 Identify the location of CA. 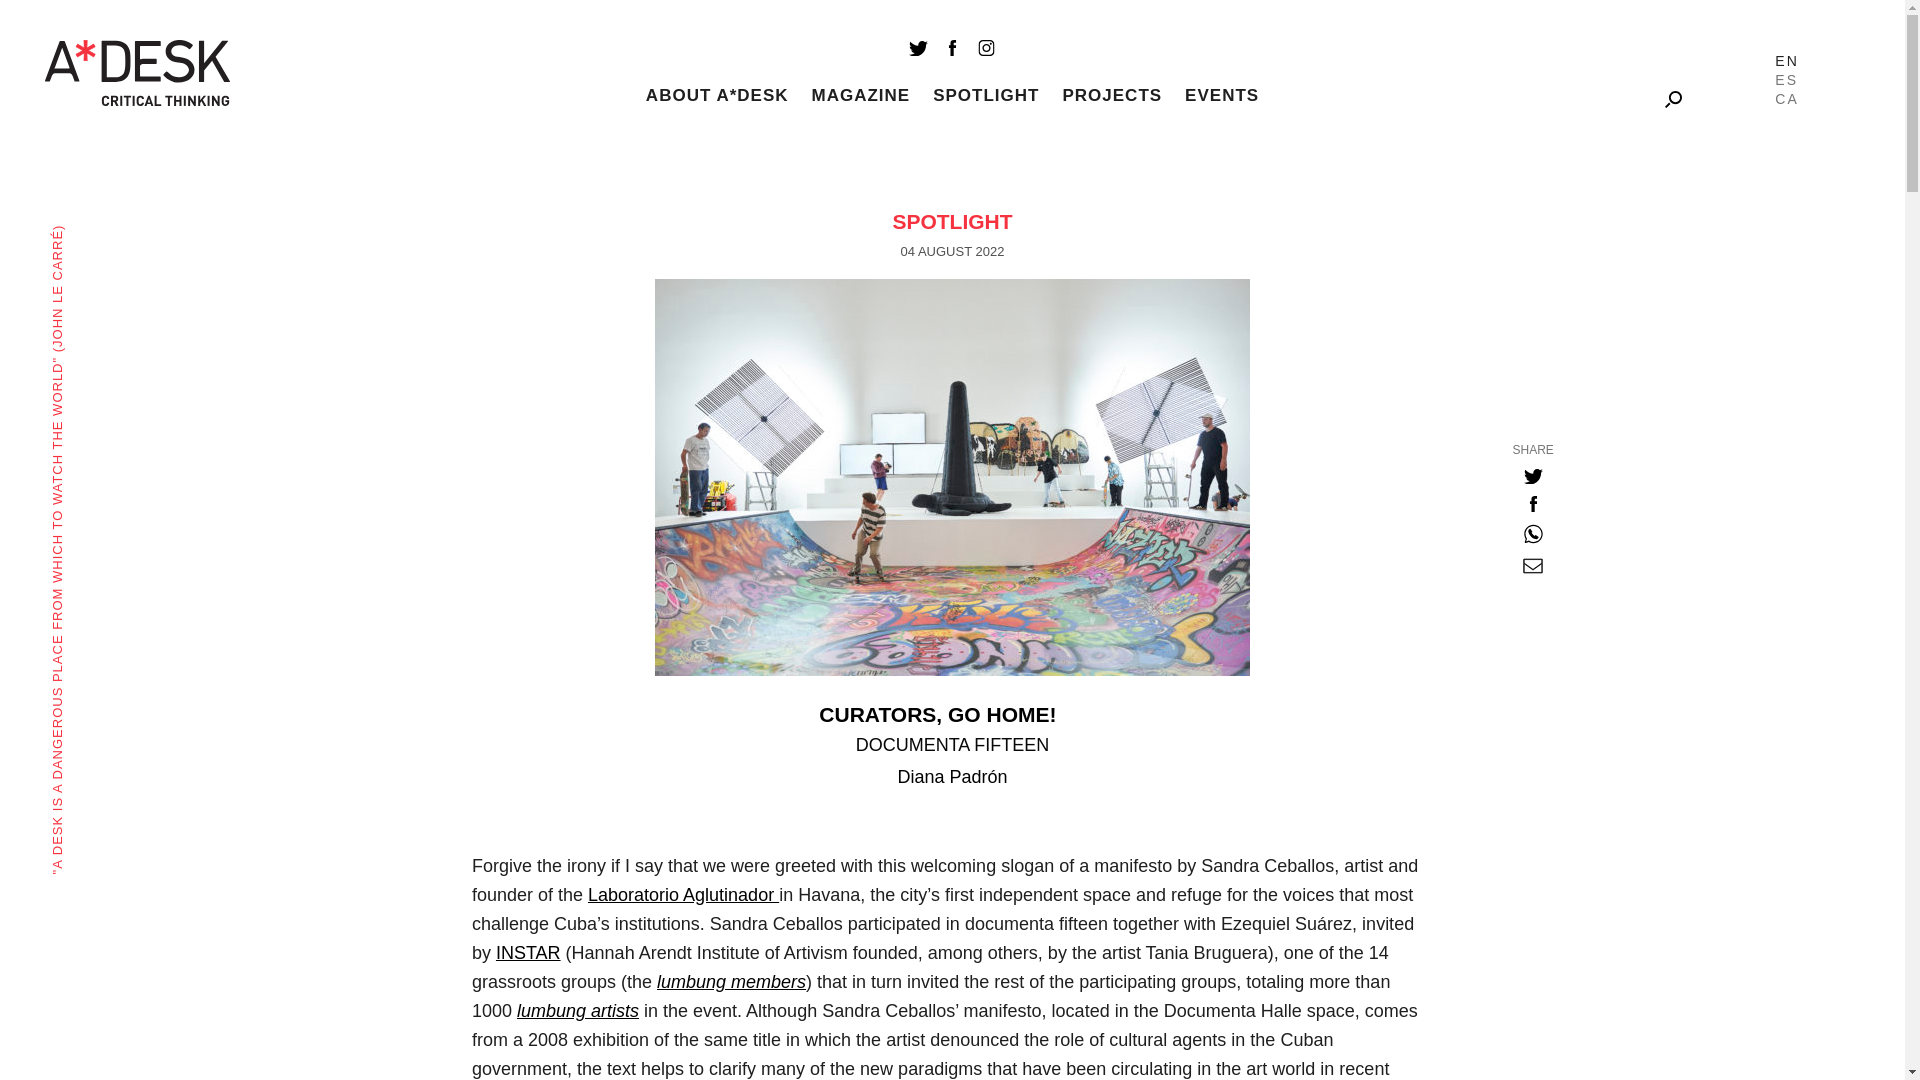
(1786, 98).